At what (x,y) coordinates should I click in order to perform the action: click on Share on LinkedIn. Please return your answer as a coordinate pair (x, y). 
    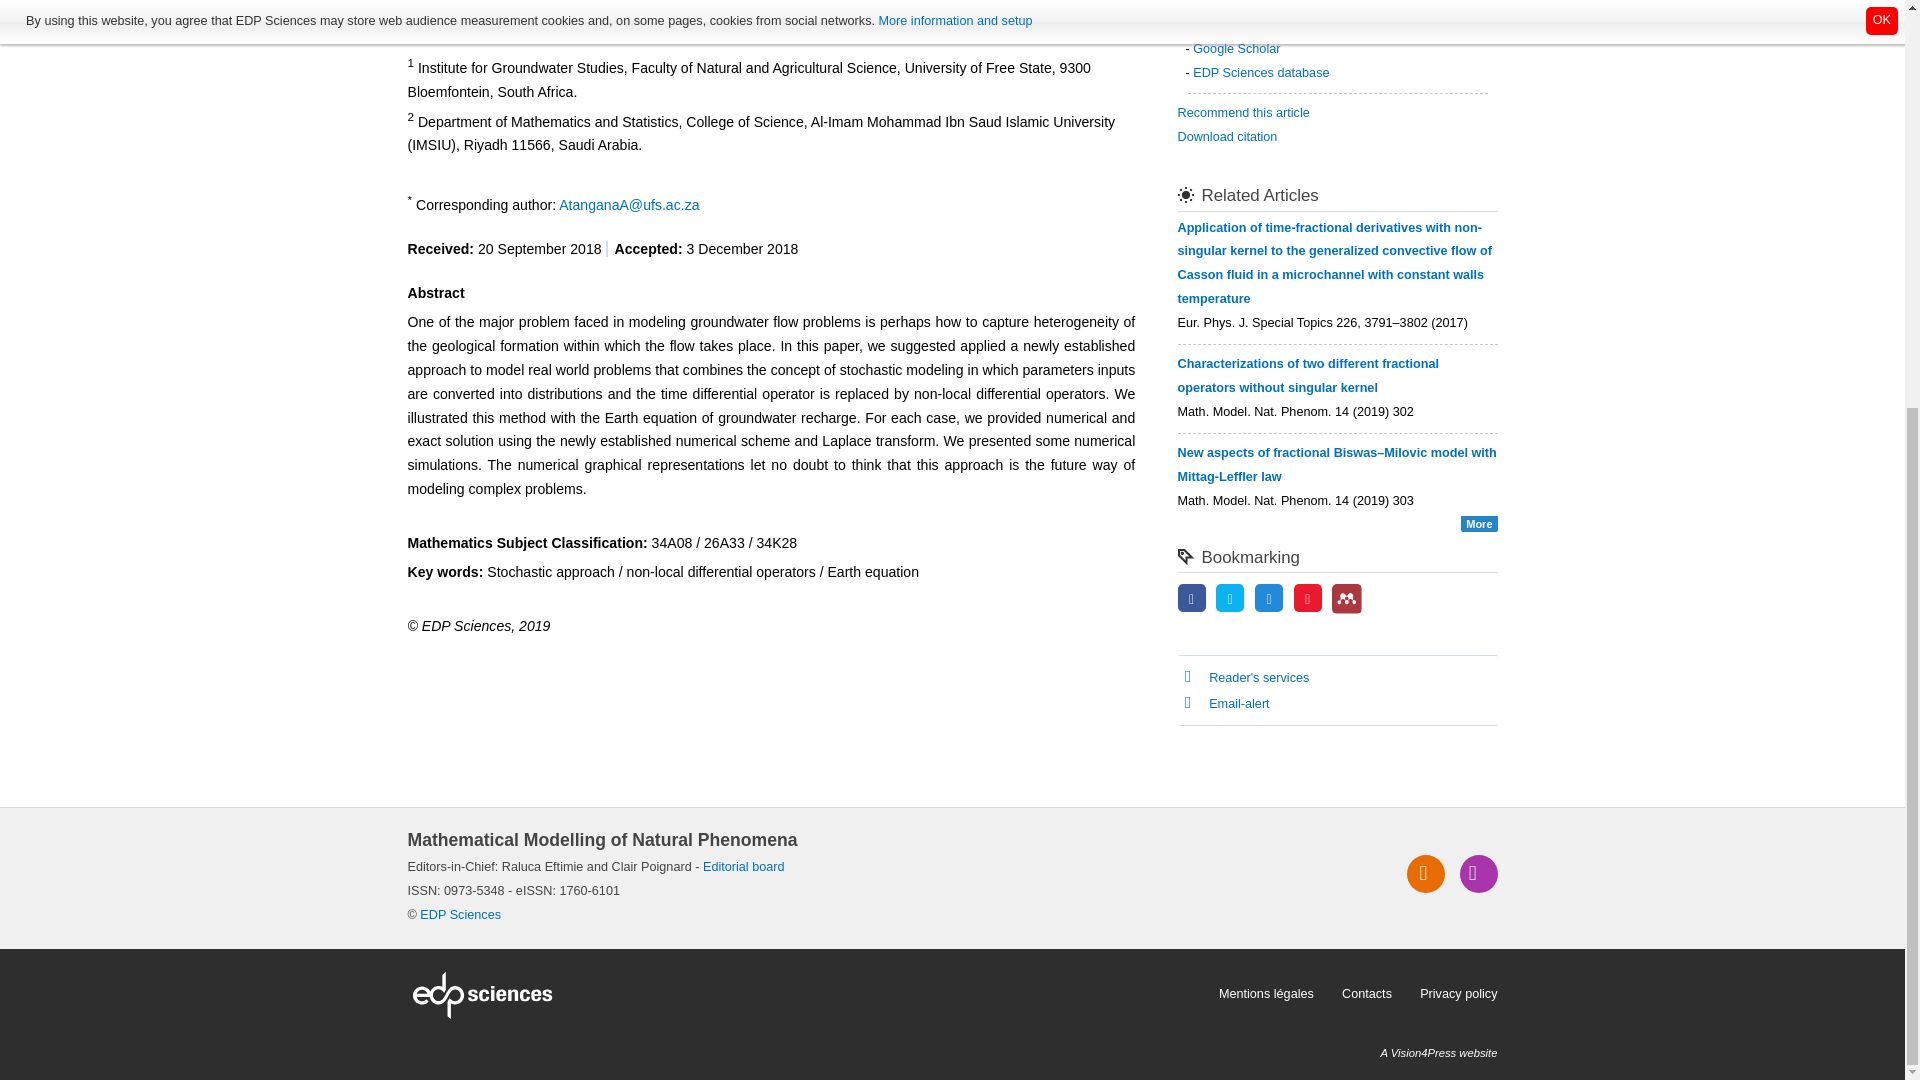
    Looking at the image, I should click on (1268, 599).